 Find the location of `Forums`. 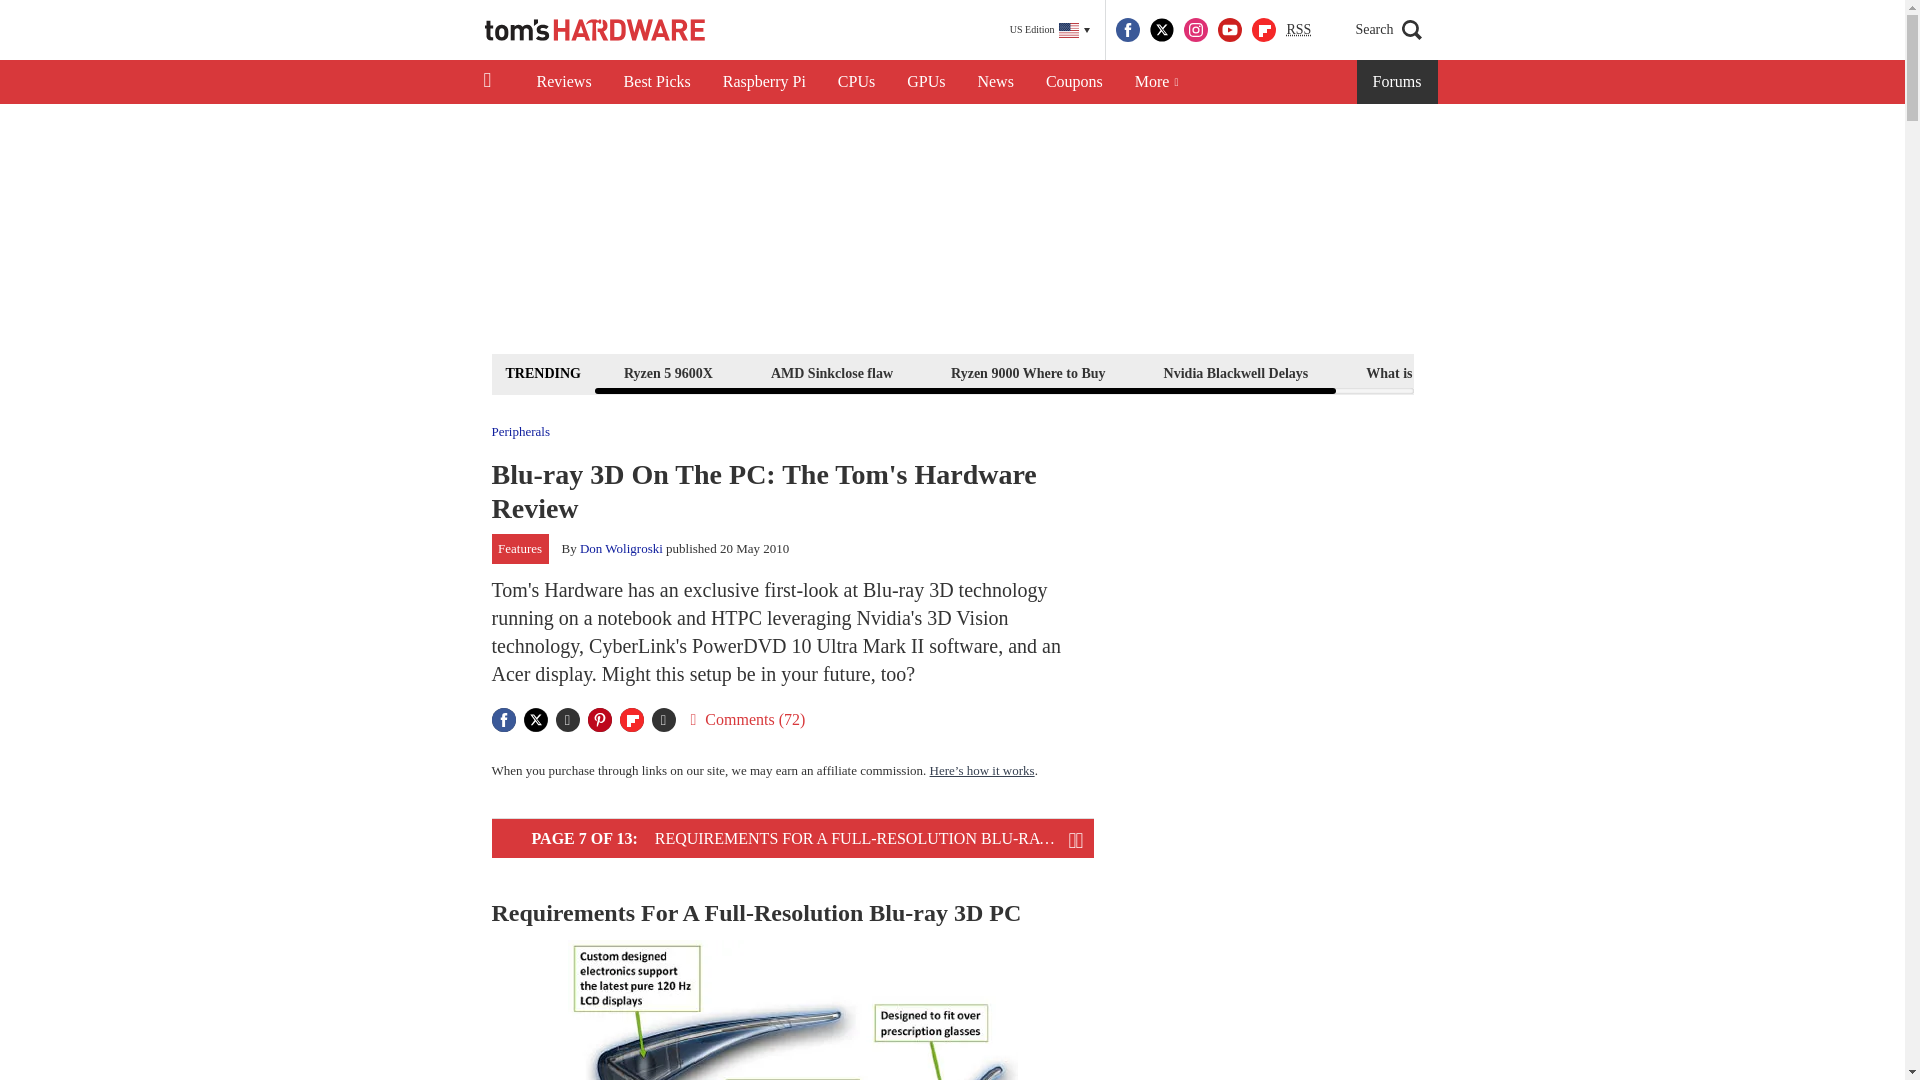

Forums is located at coordinates (1398, 82).